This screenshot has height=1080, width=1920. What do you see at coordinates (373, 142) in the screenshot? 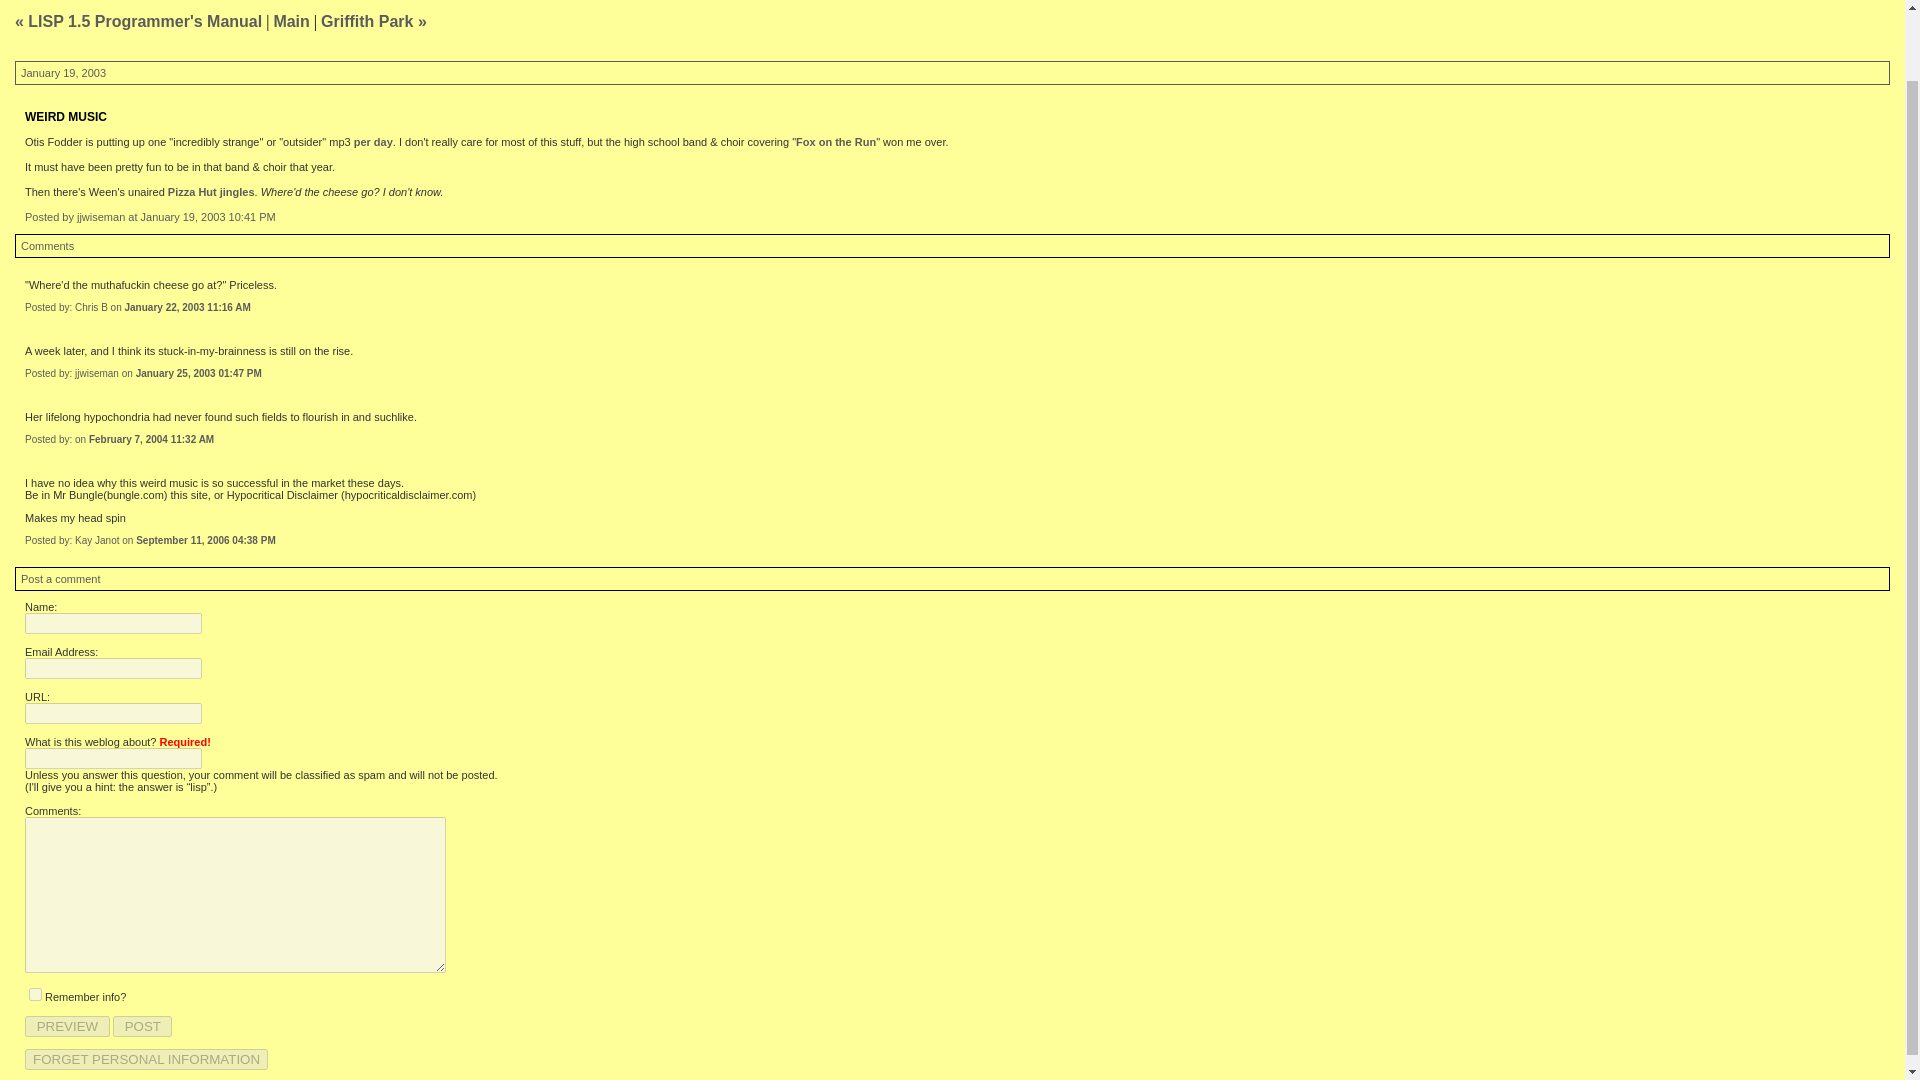
I see `per day` at bounding box center [373, 142].